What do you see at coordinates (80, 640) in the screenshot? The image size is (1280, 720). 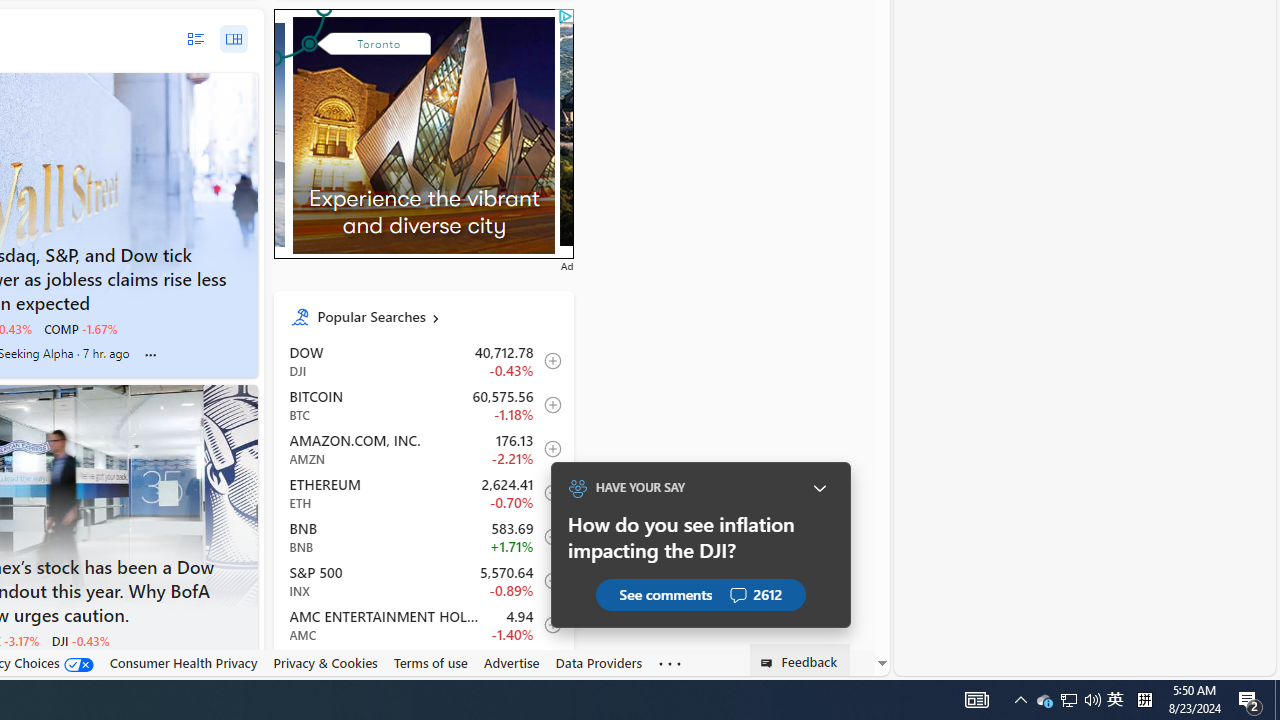 I see `DJI -0.43%` at bounding box center [80, 640].